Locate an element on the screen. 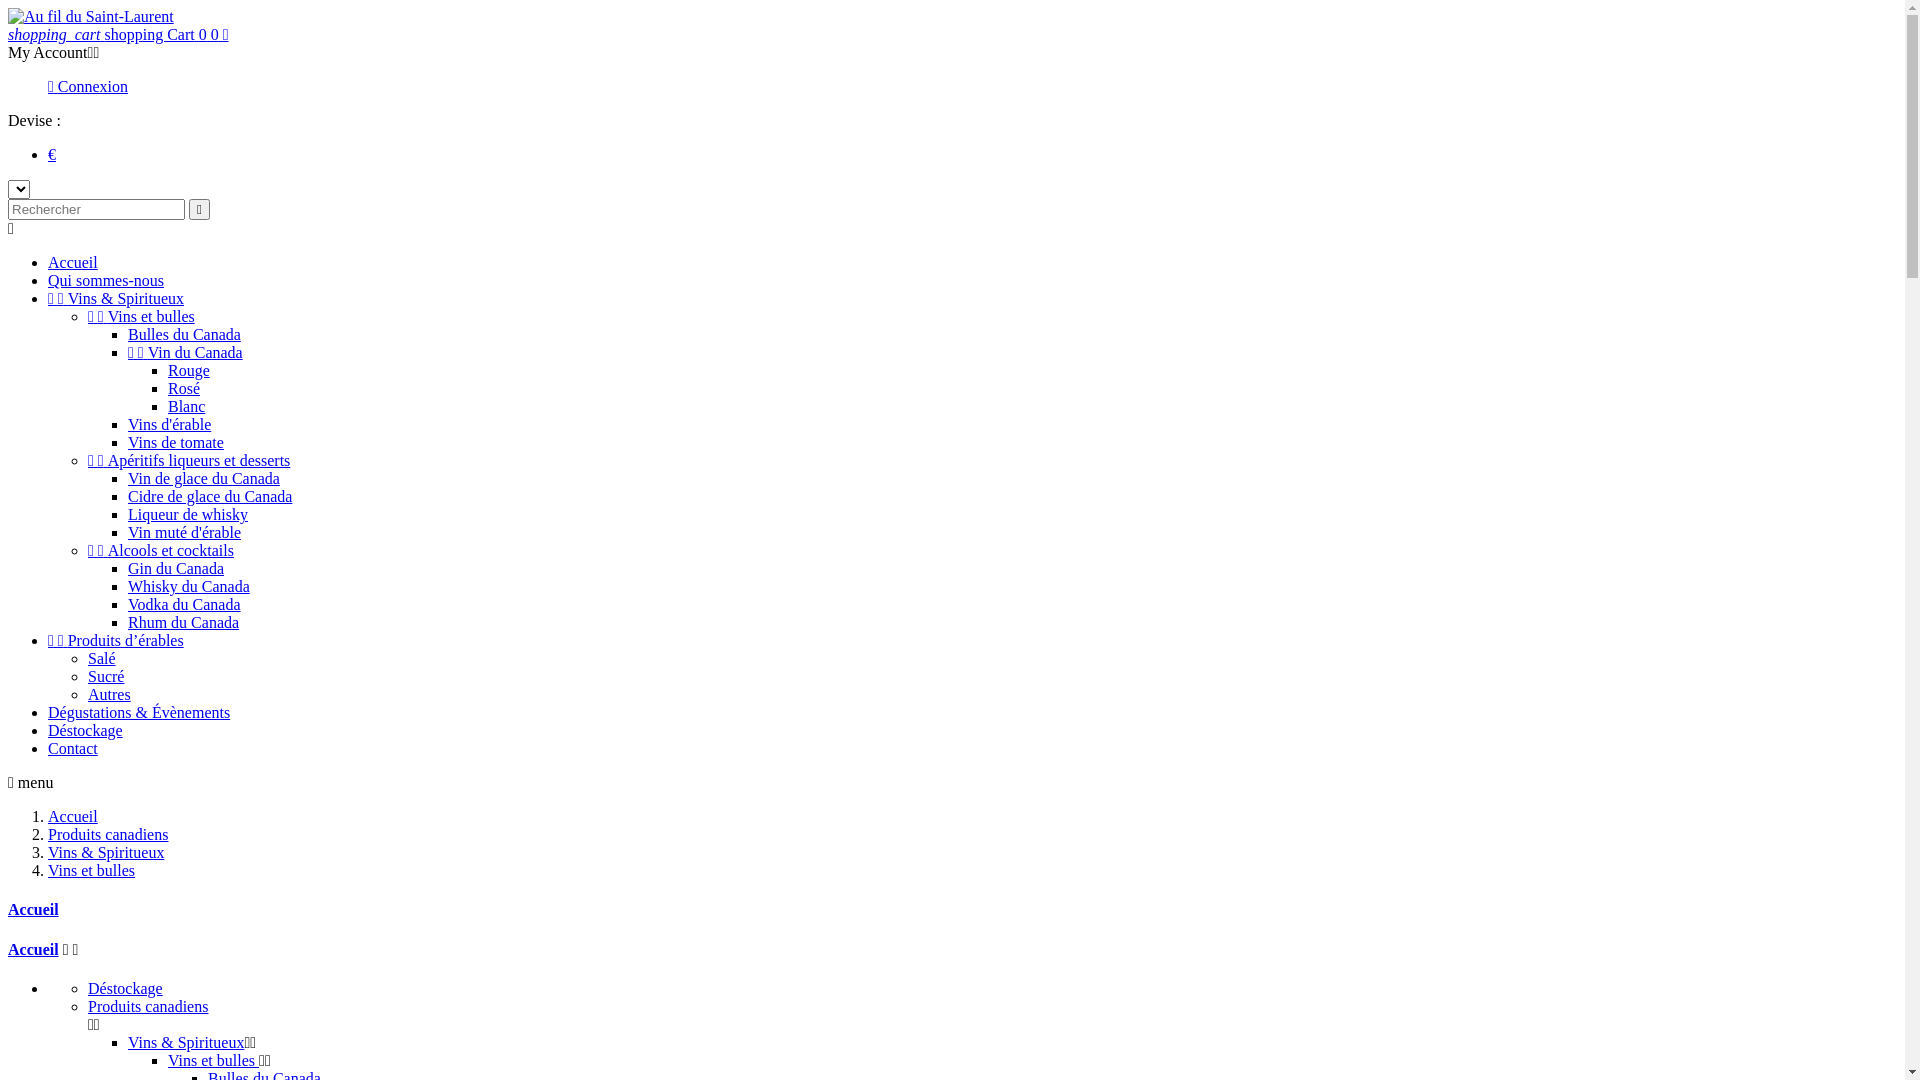  Accueil is located at coordinates (73, 262).